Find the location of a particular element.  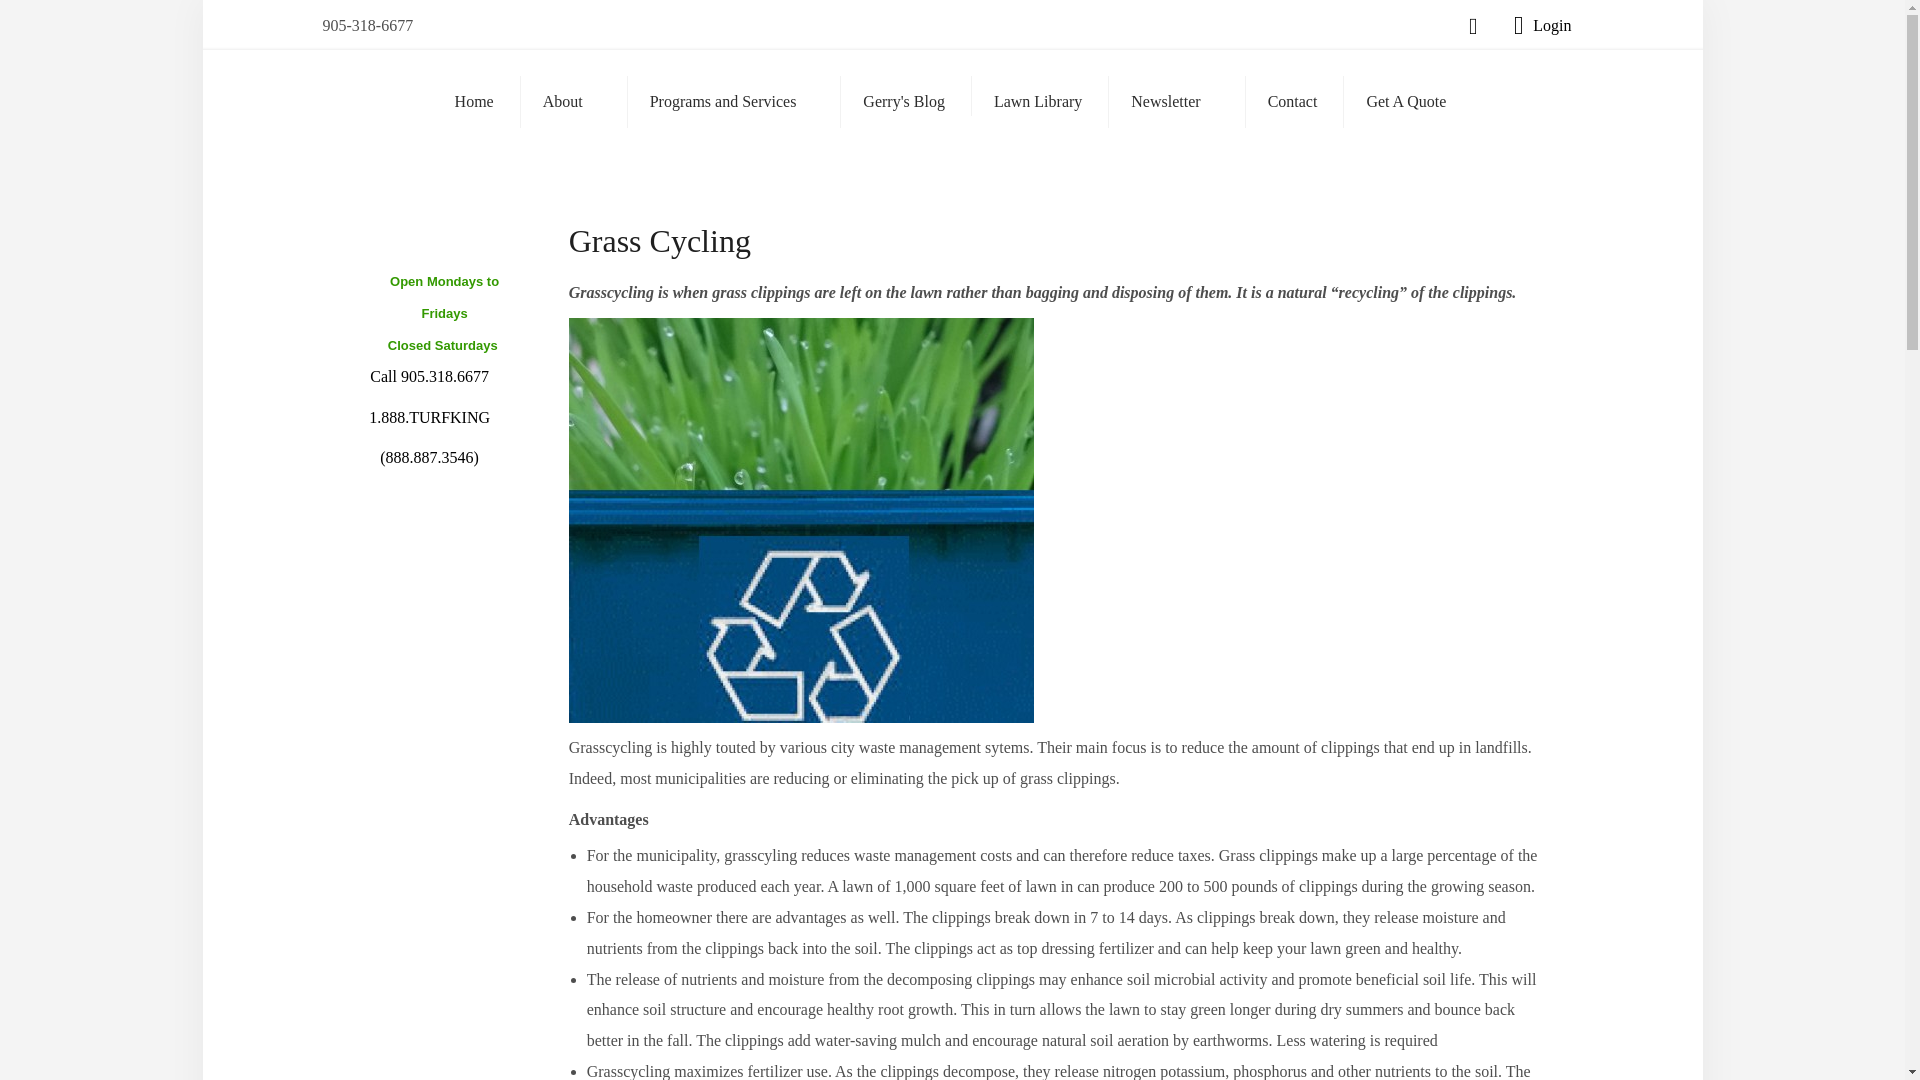

Search is located at coordinates (952, 30).